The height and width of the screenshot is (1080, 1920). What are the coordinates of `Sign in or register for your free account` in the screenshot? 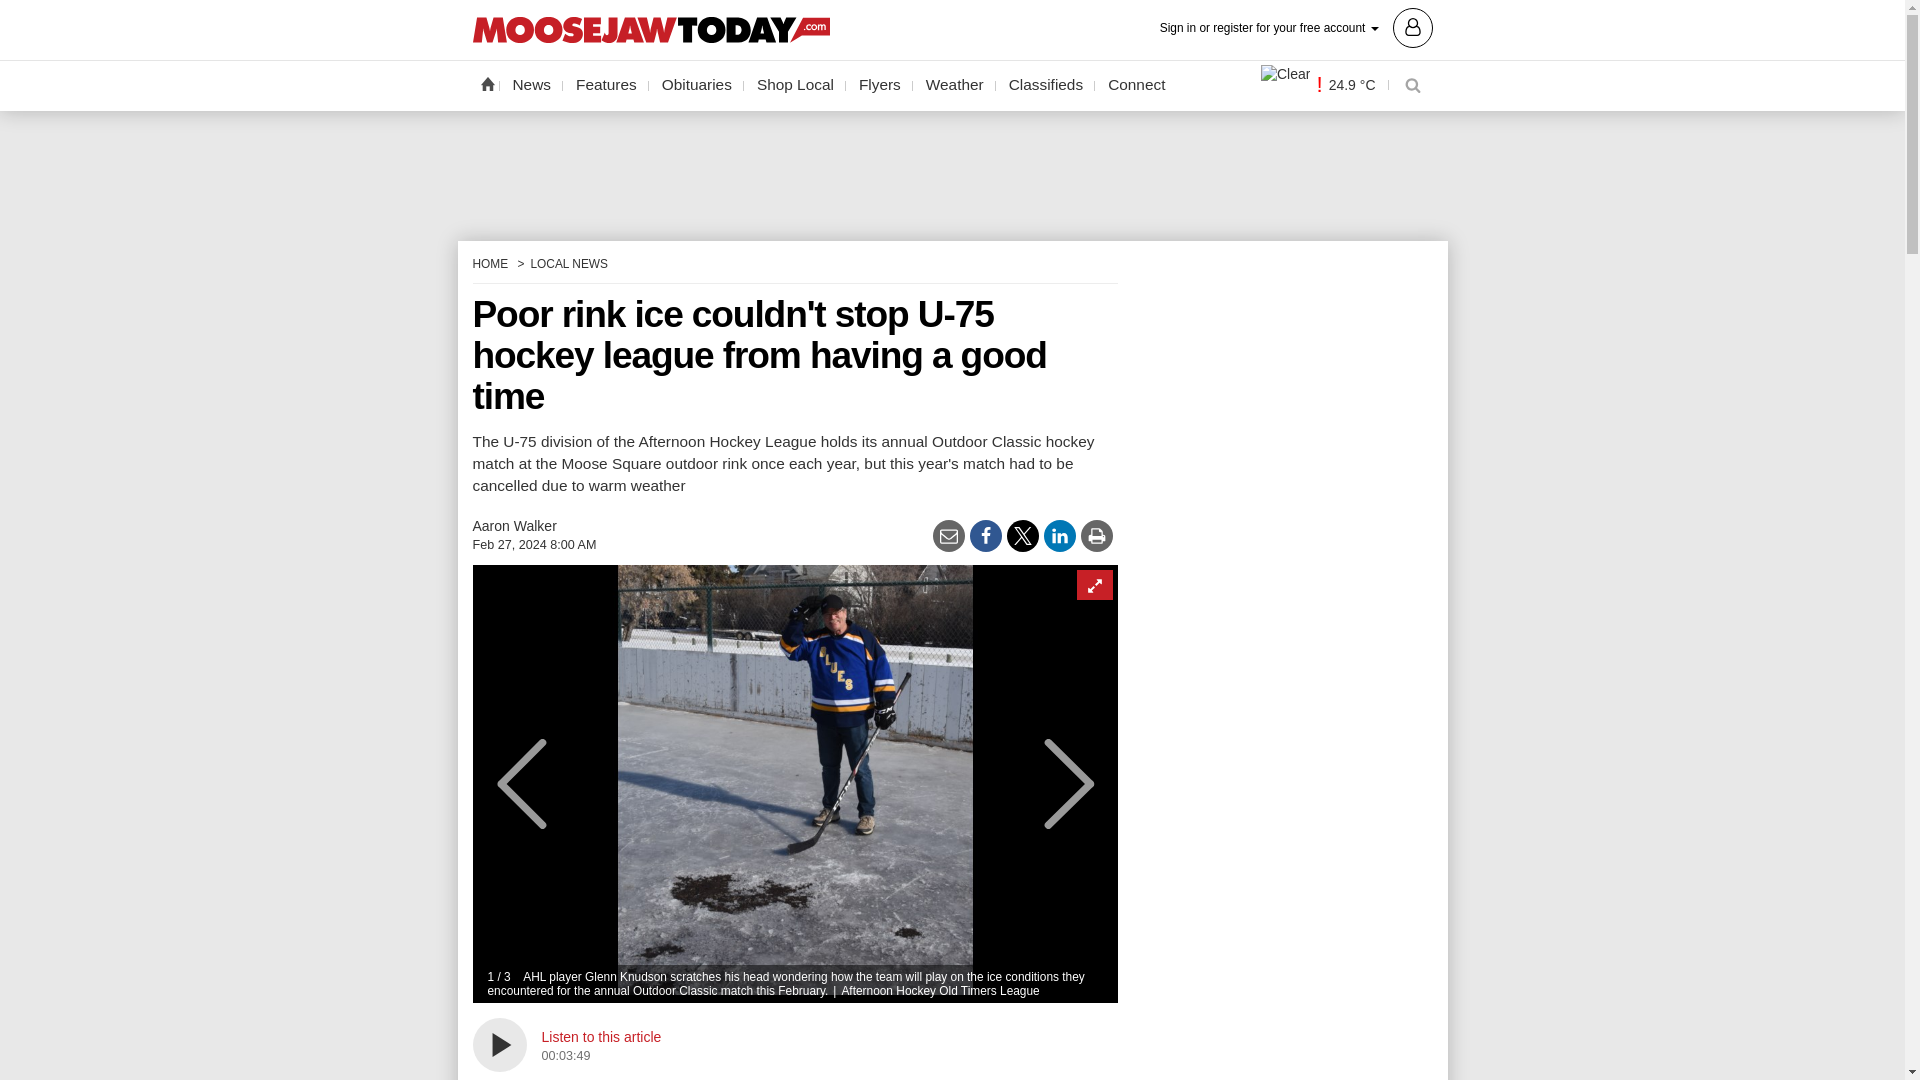 It's located at (1296, 26).